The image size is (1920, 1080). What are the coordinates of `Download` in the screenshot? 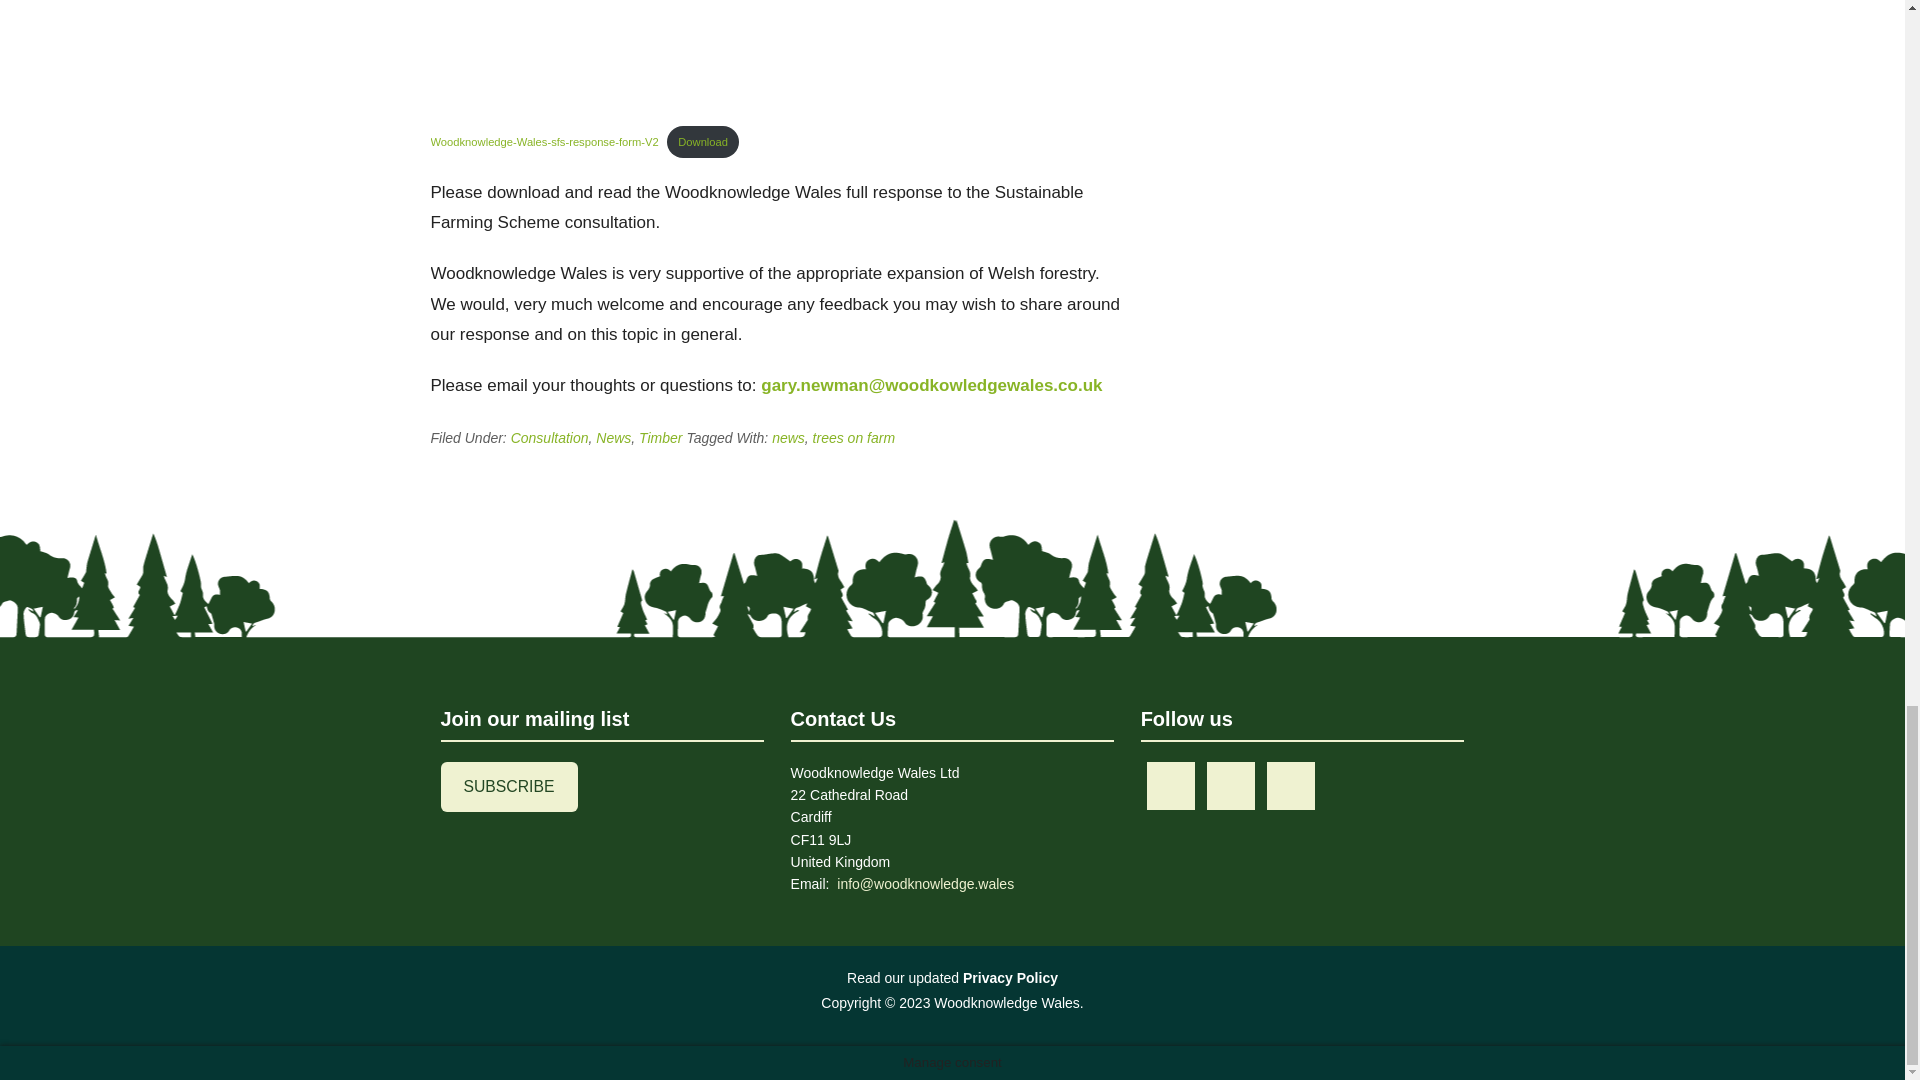 It's located at (702, 141).